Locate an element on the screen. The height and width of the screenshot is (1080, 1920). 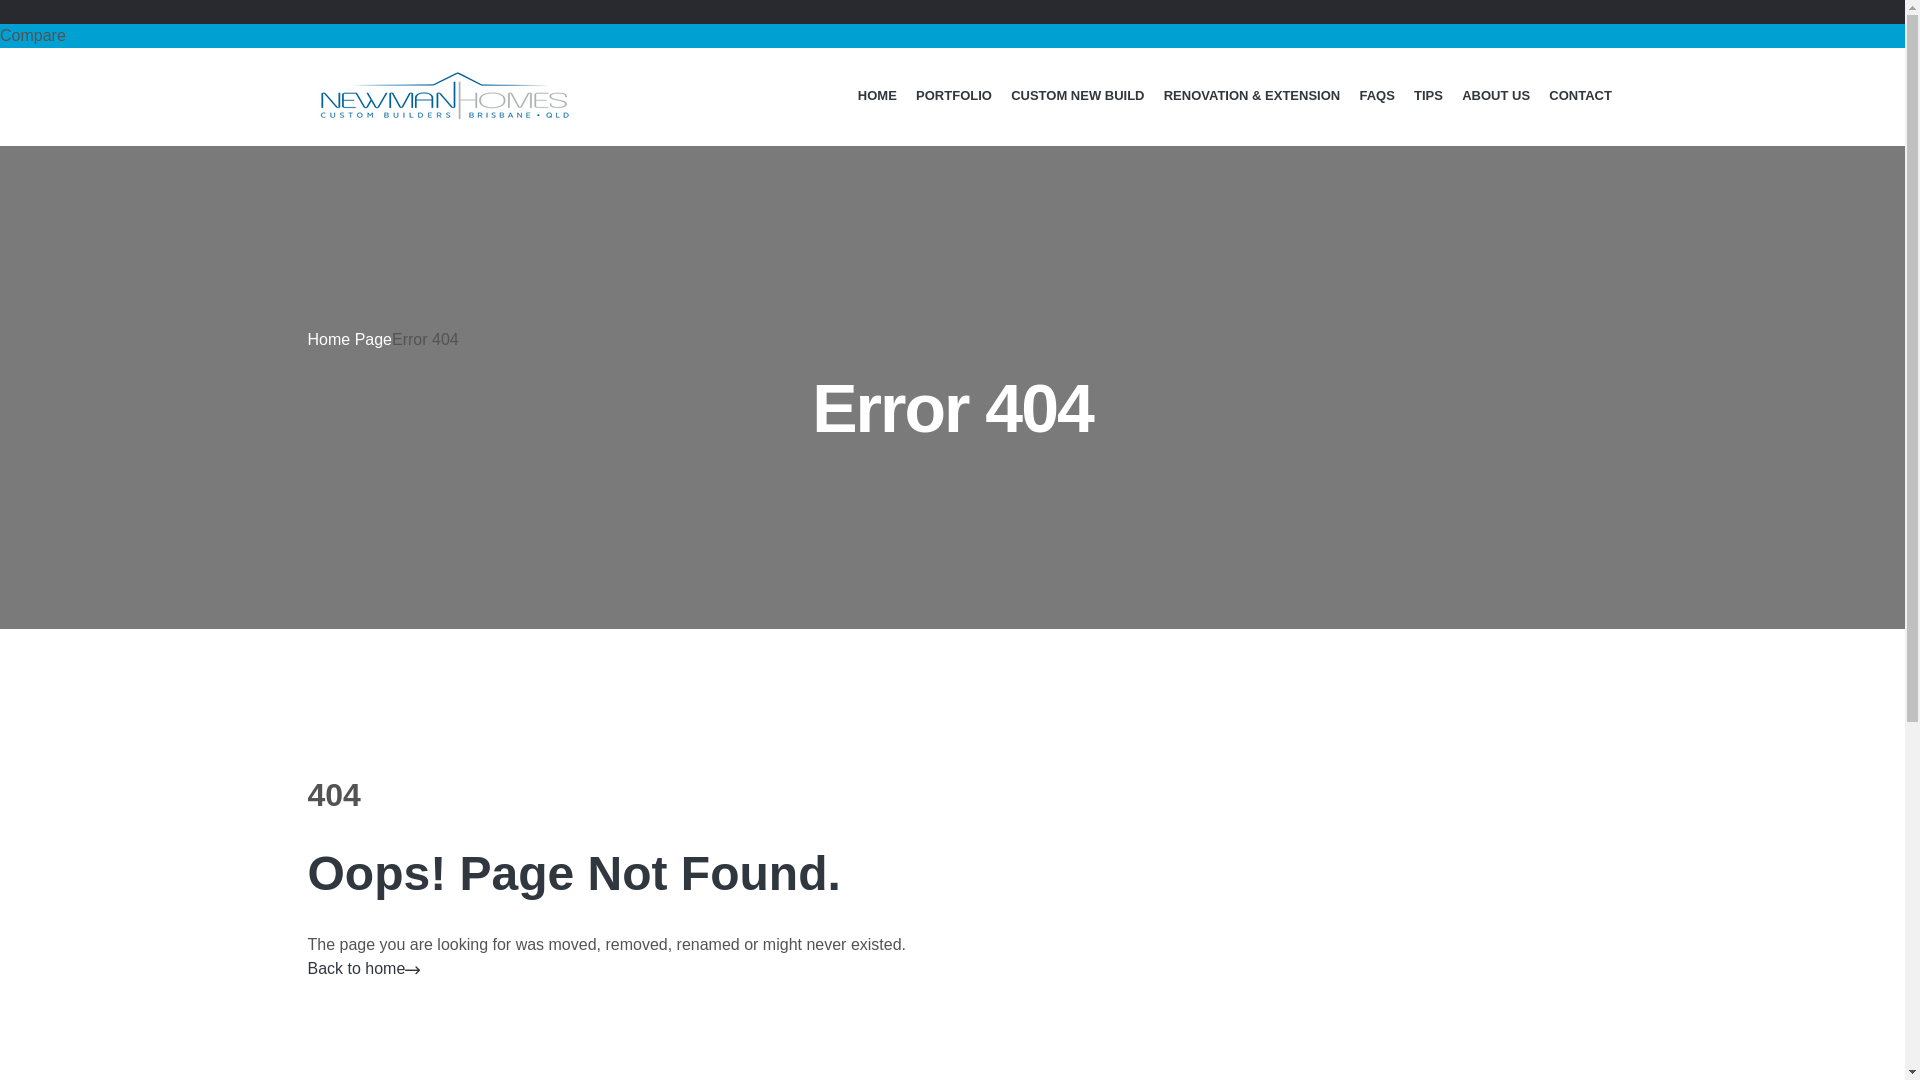
Home Page is located at coordinates (350, 340).